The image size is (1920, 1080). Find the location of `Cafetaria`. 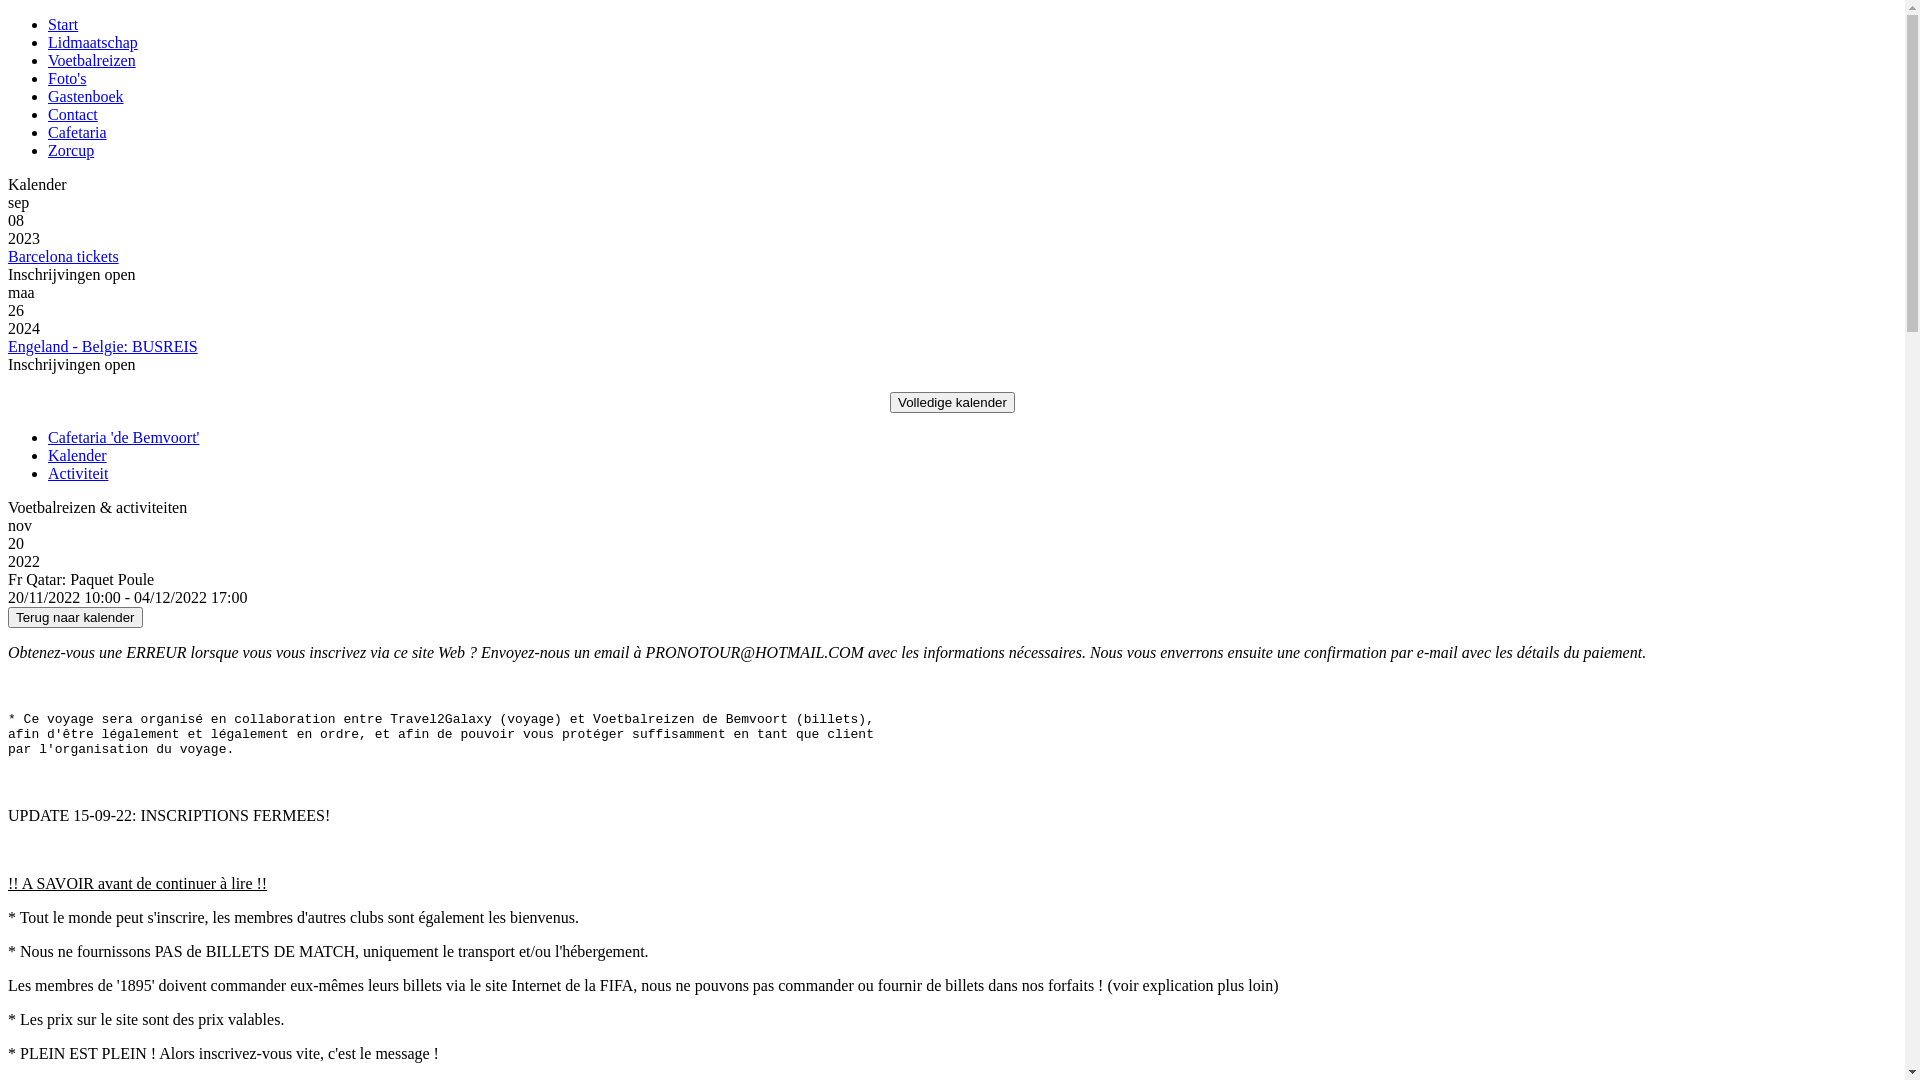

Cafetaria is located at coordinates (78, 132).